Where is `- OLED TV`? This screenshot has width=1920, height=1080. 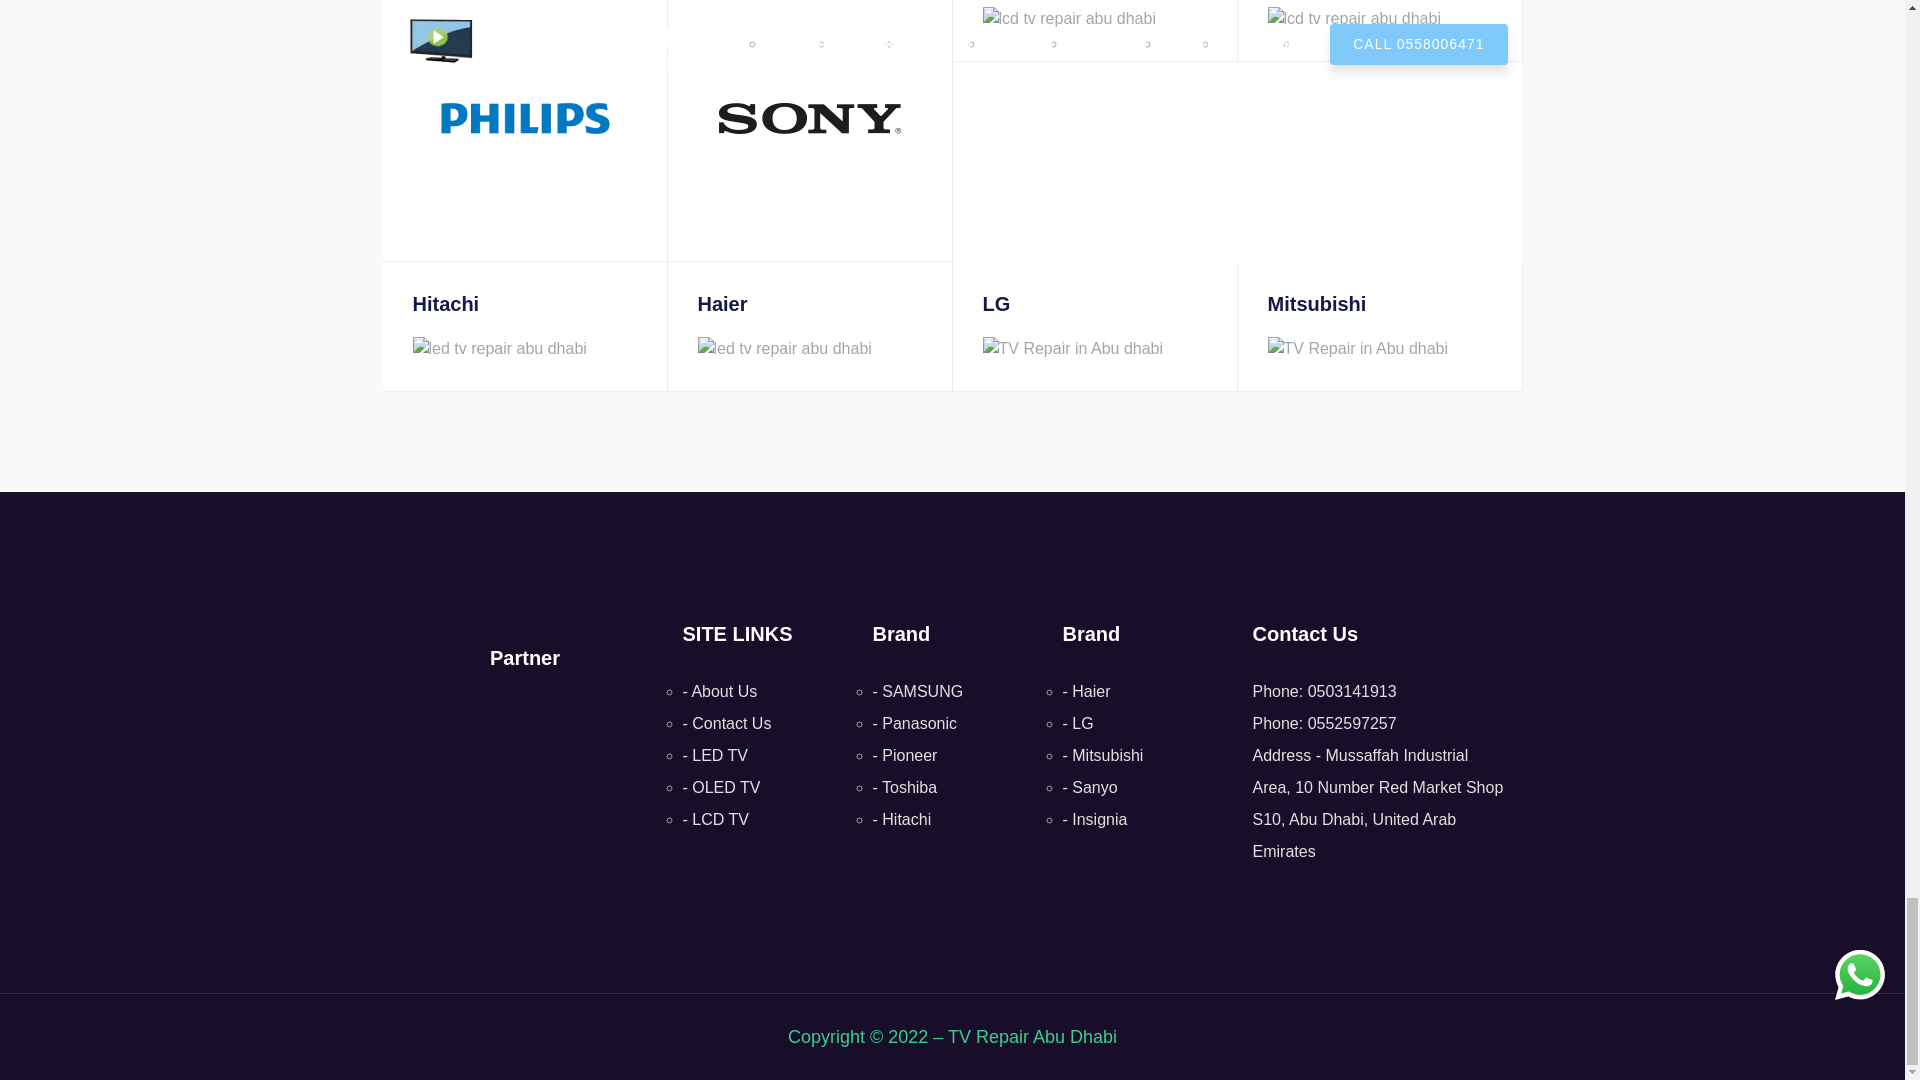 - OLED TV is located at coordinates (720, 786).